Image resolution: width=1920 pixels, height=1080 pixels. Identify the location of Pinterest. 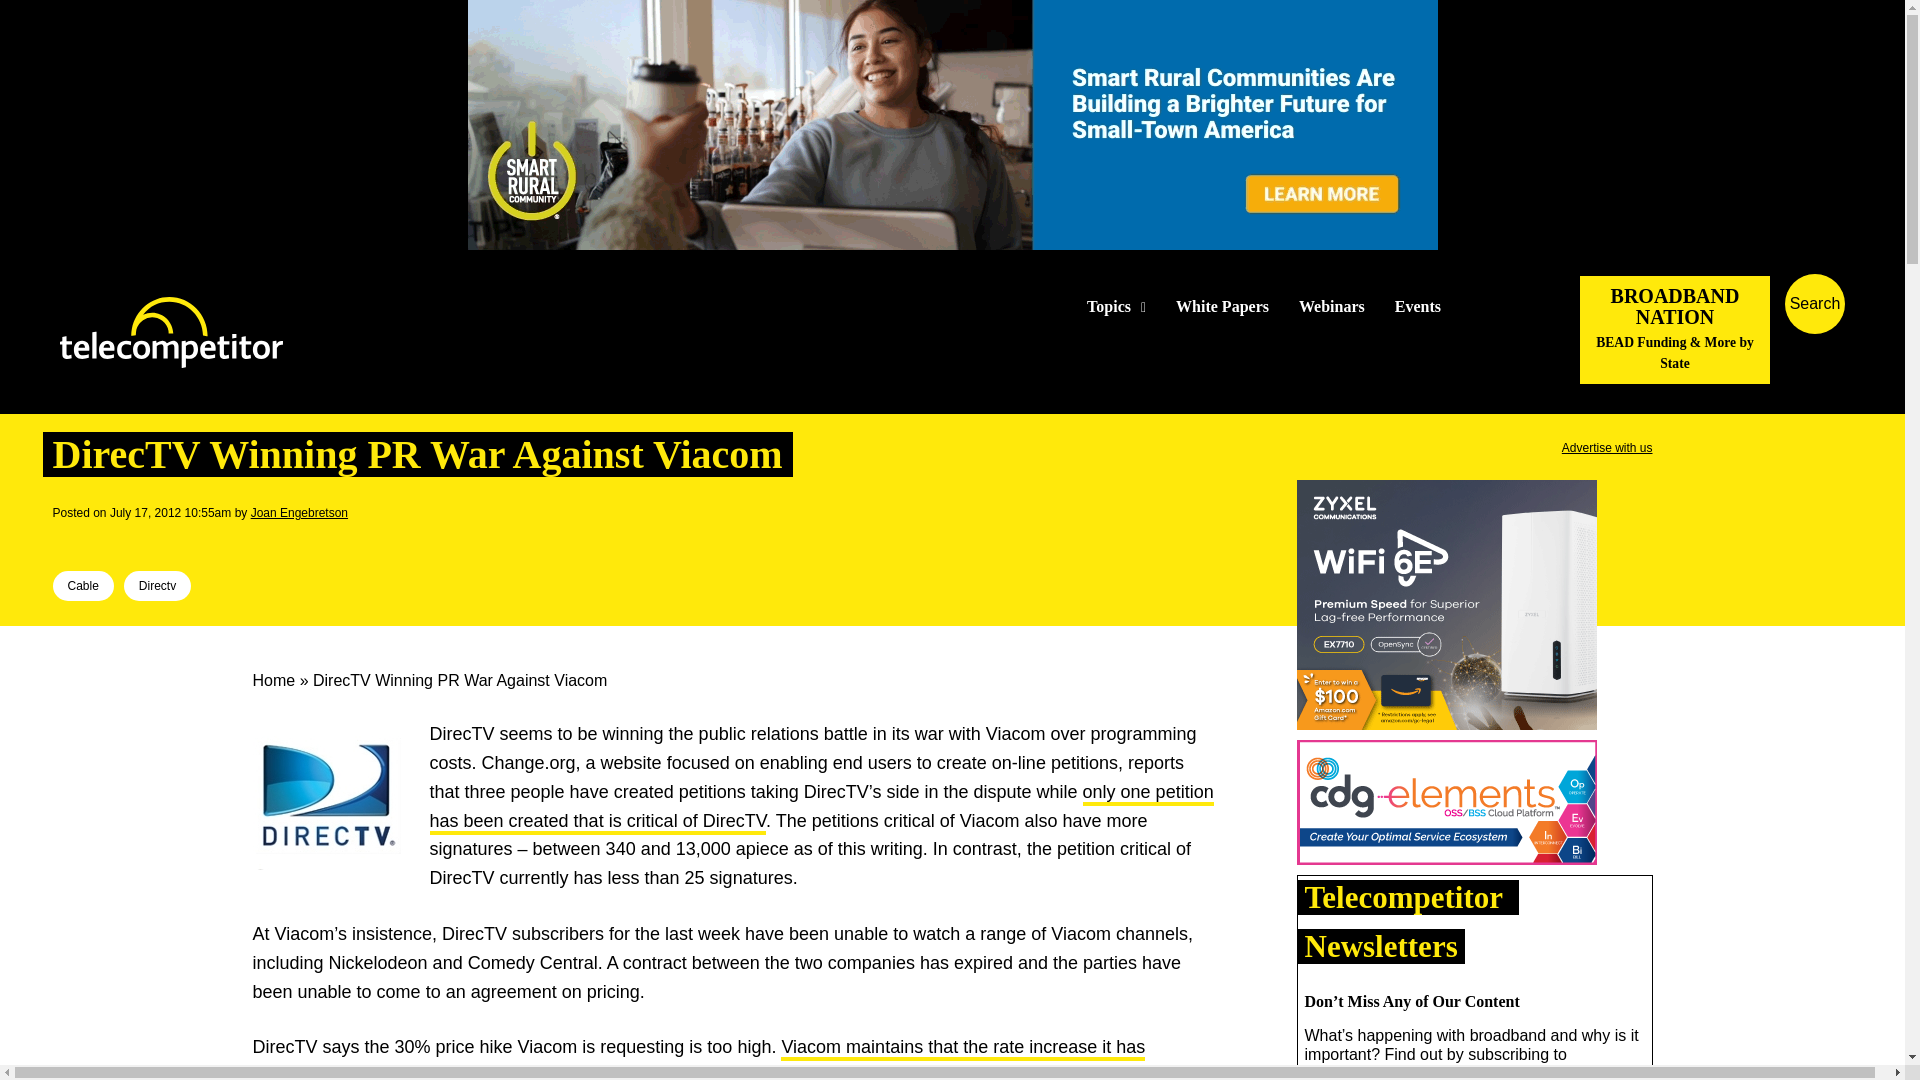
(164, 540).